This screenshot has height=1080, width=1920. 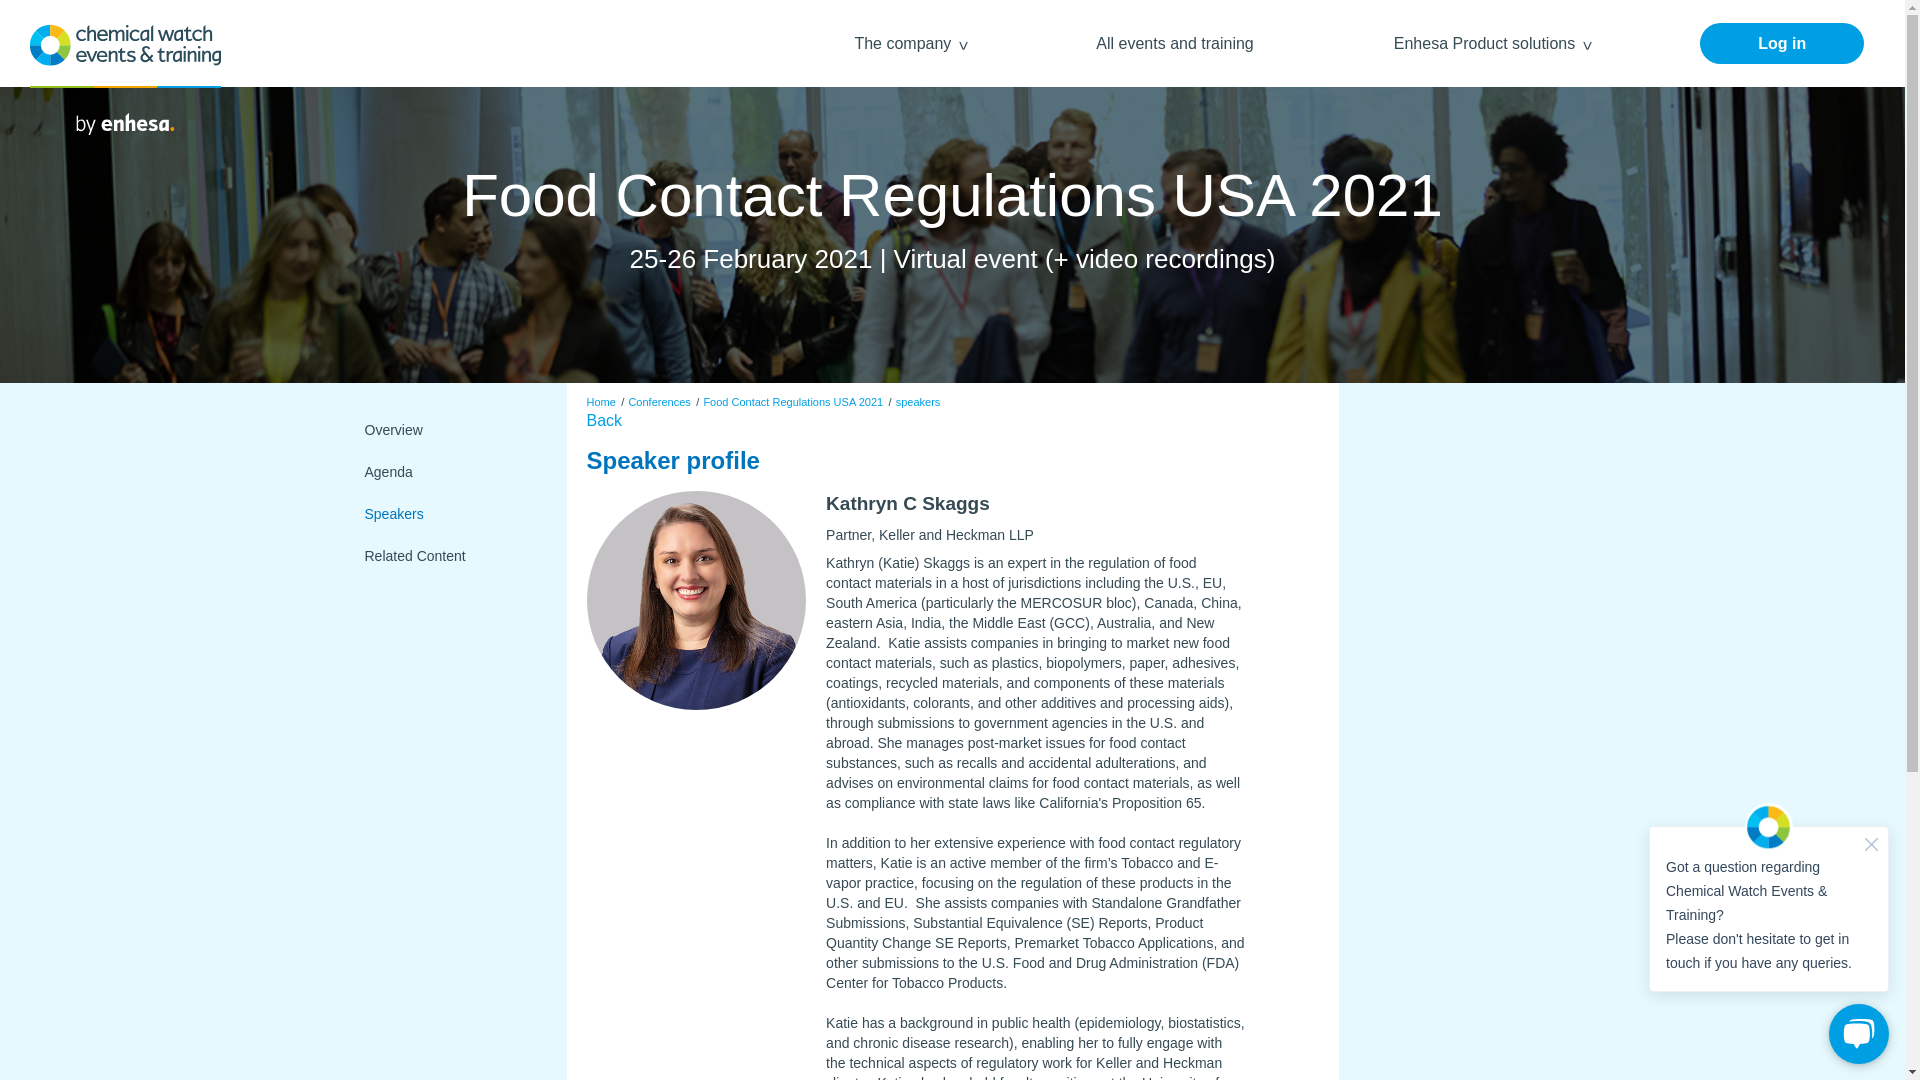 I want to click on speakers, so click(x=918, y=402).